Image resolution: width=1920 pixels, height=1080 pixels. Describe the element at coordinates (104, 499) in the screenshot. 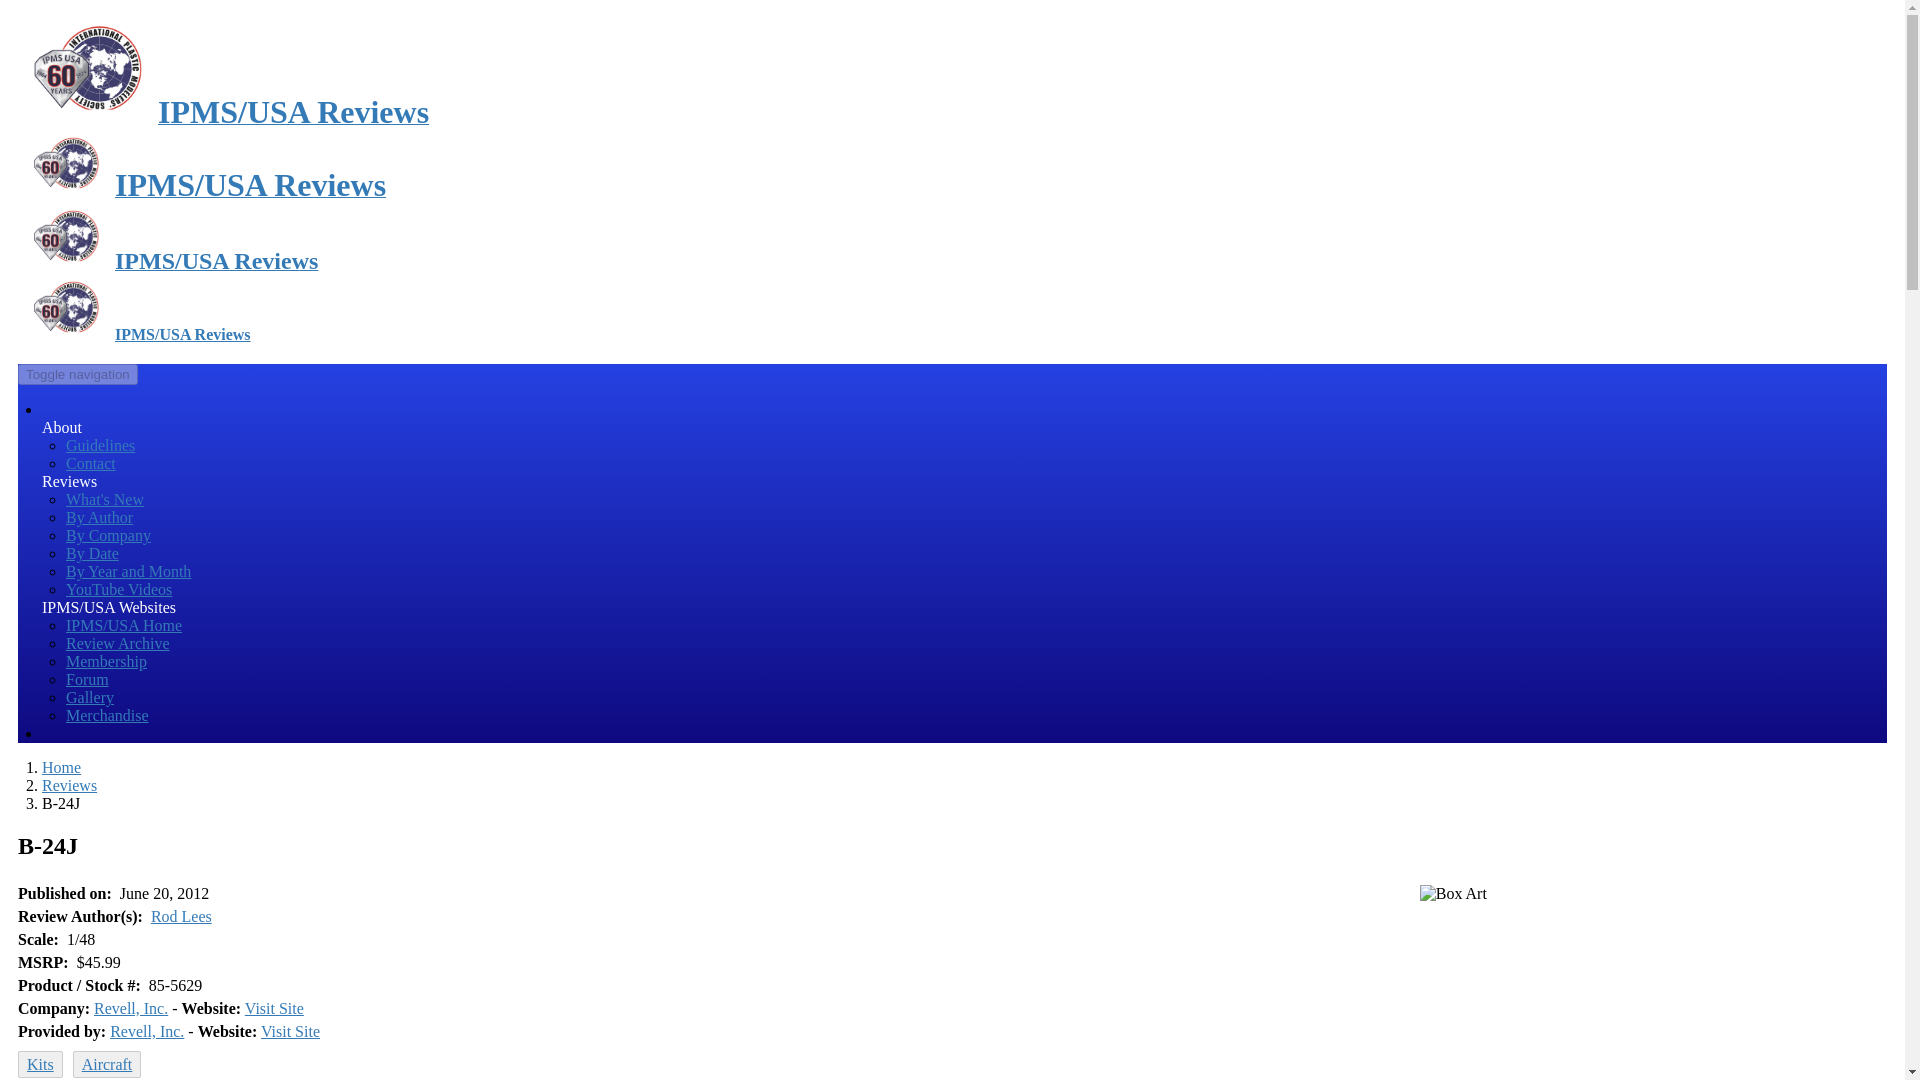

I see `What's New` at that location.